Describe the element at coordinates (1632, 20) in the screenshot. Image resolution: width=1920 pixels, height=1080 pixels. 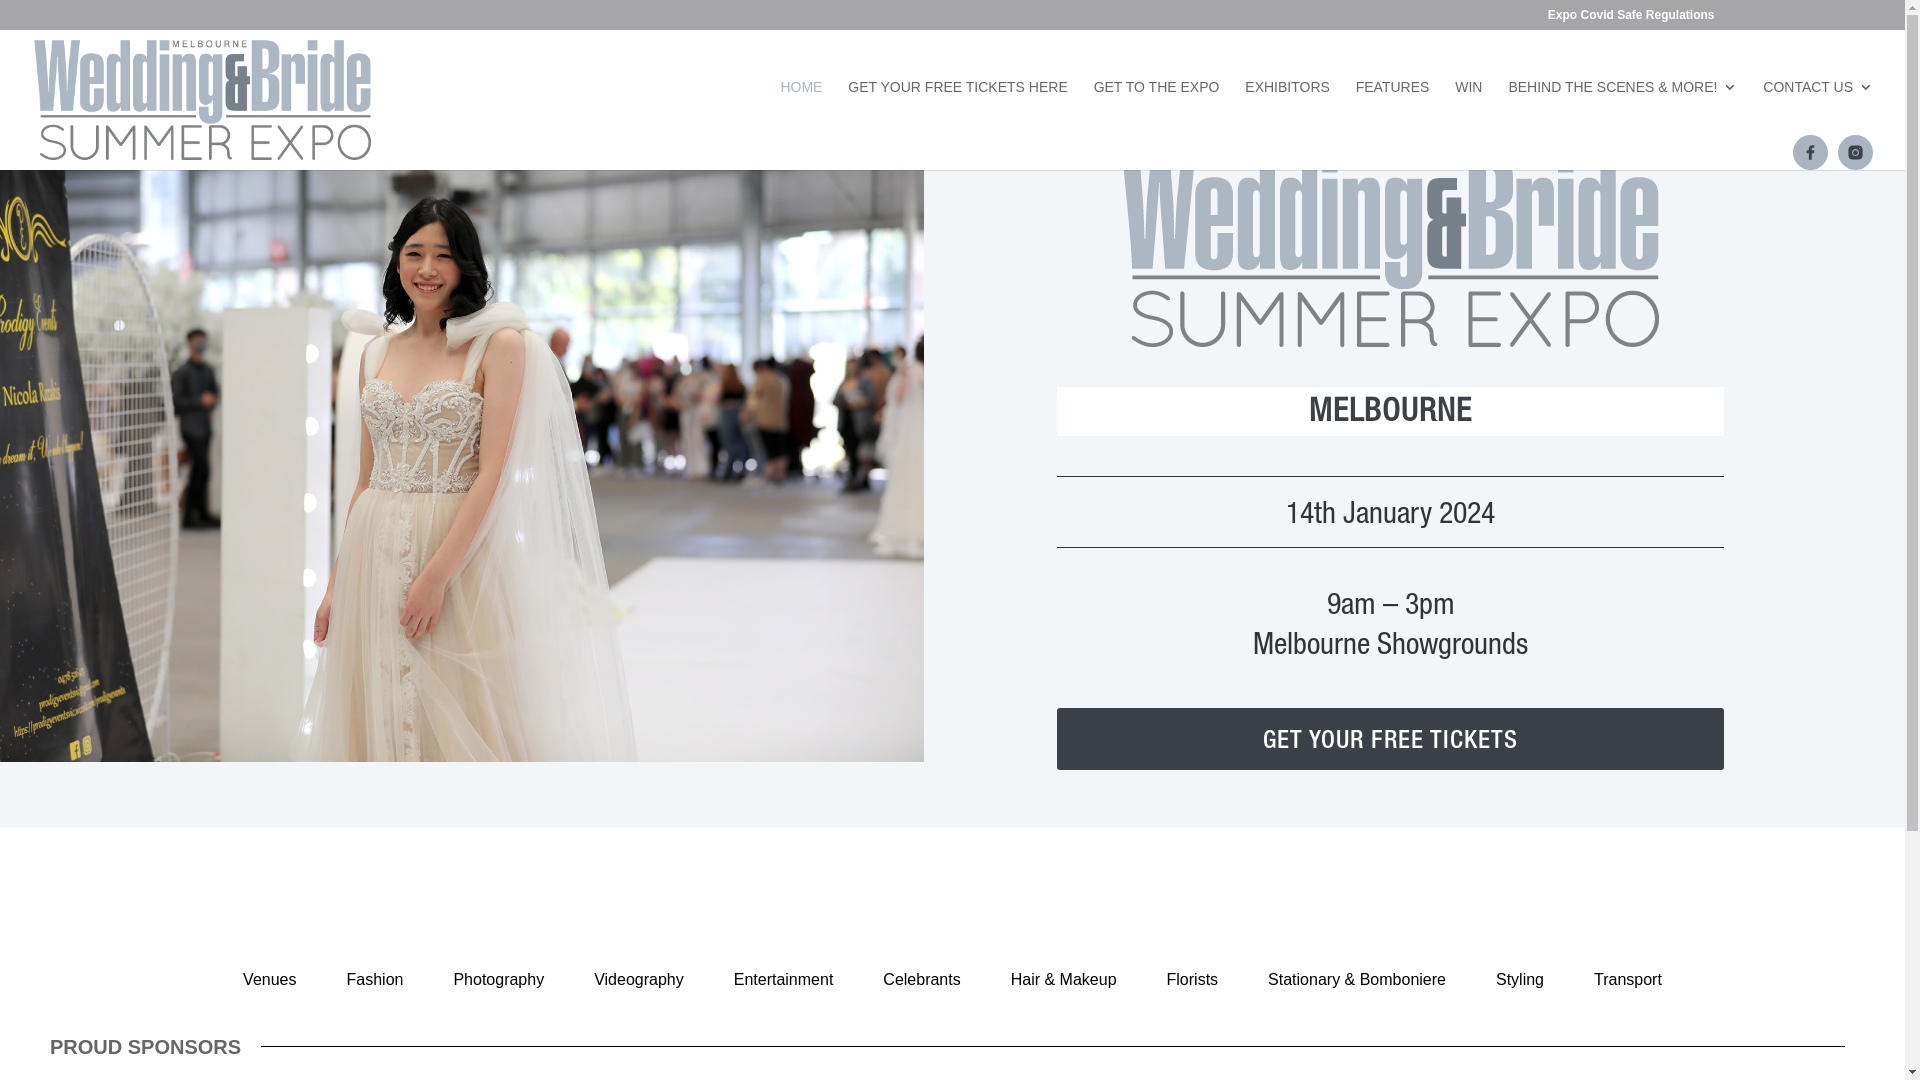
I see `Expo Covid Safe Regulations` at that location.